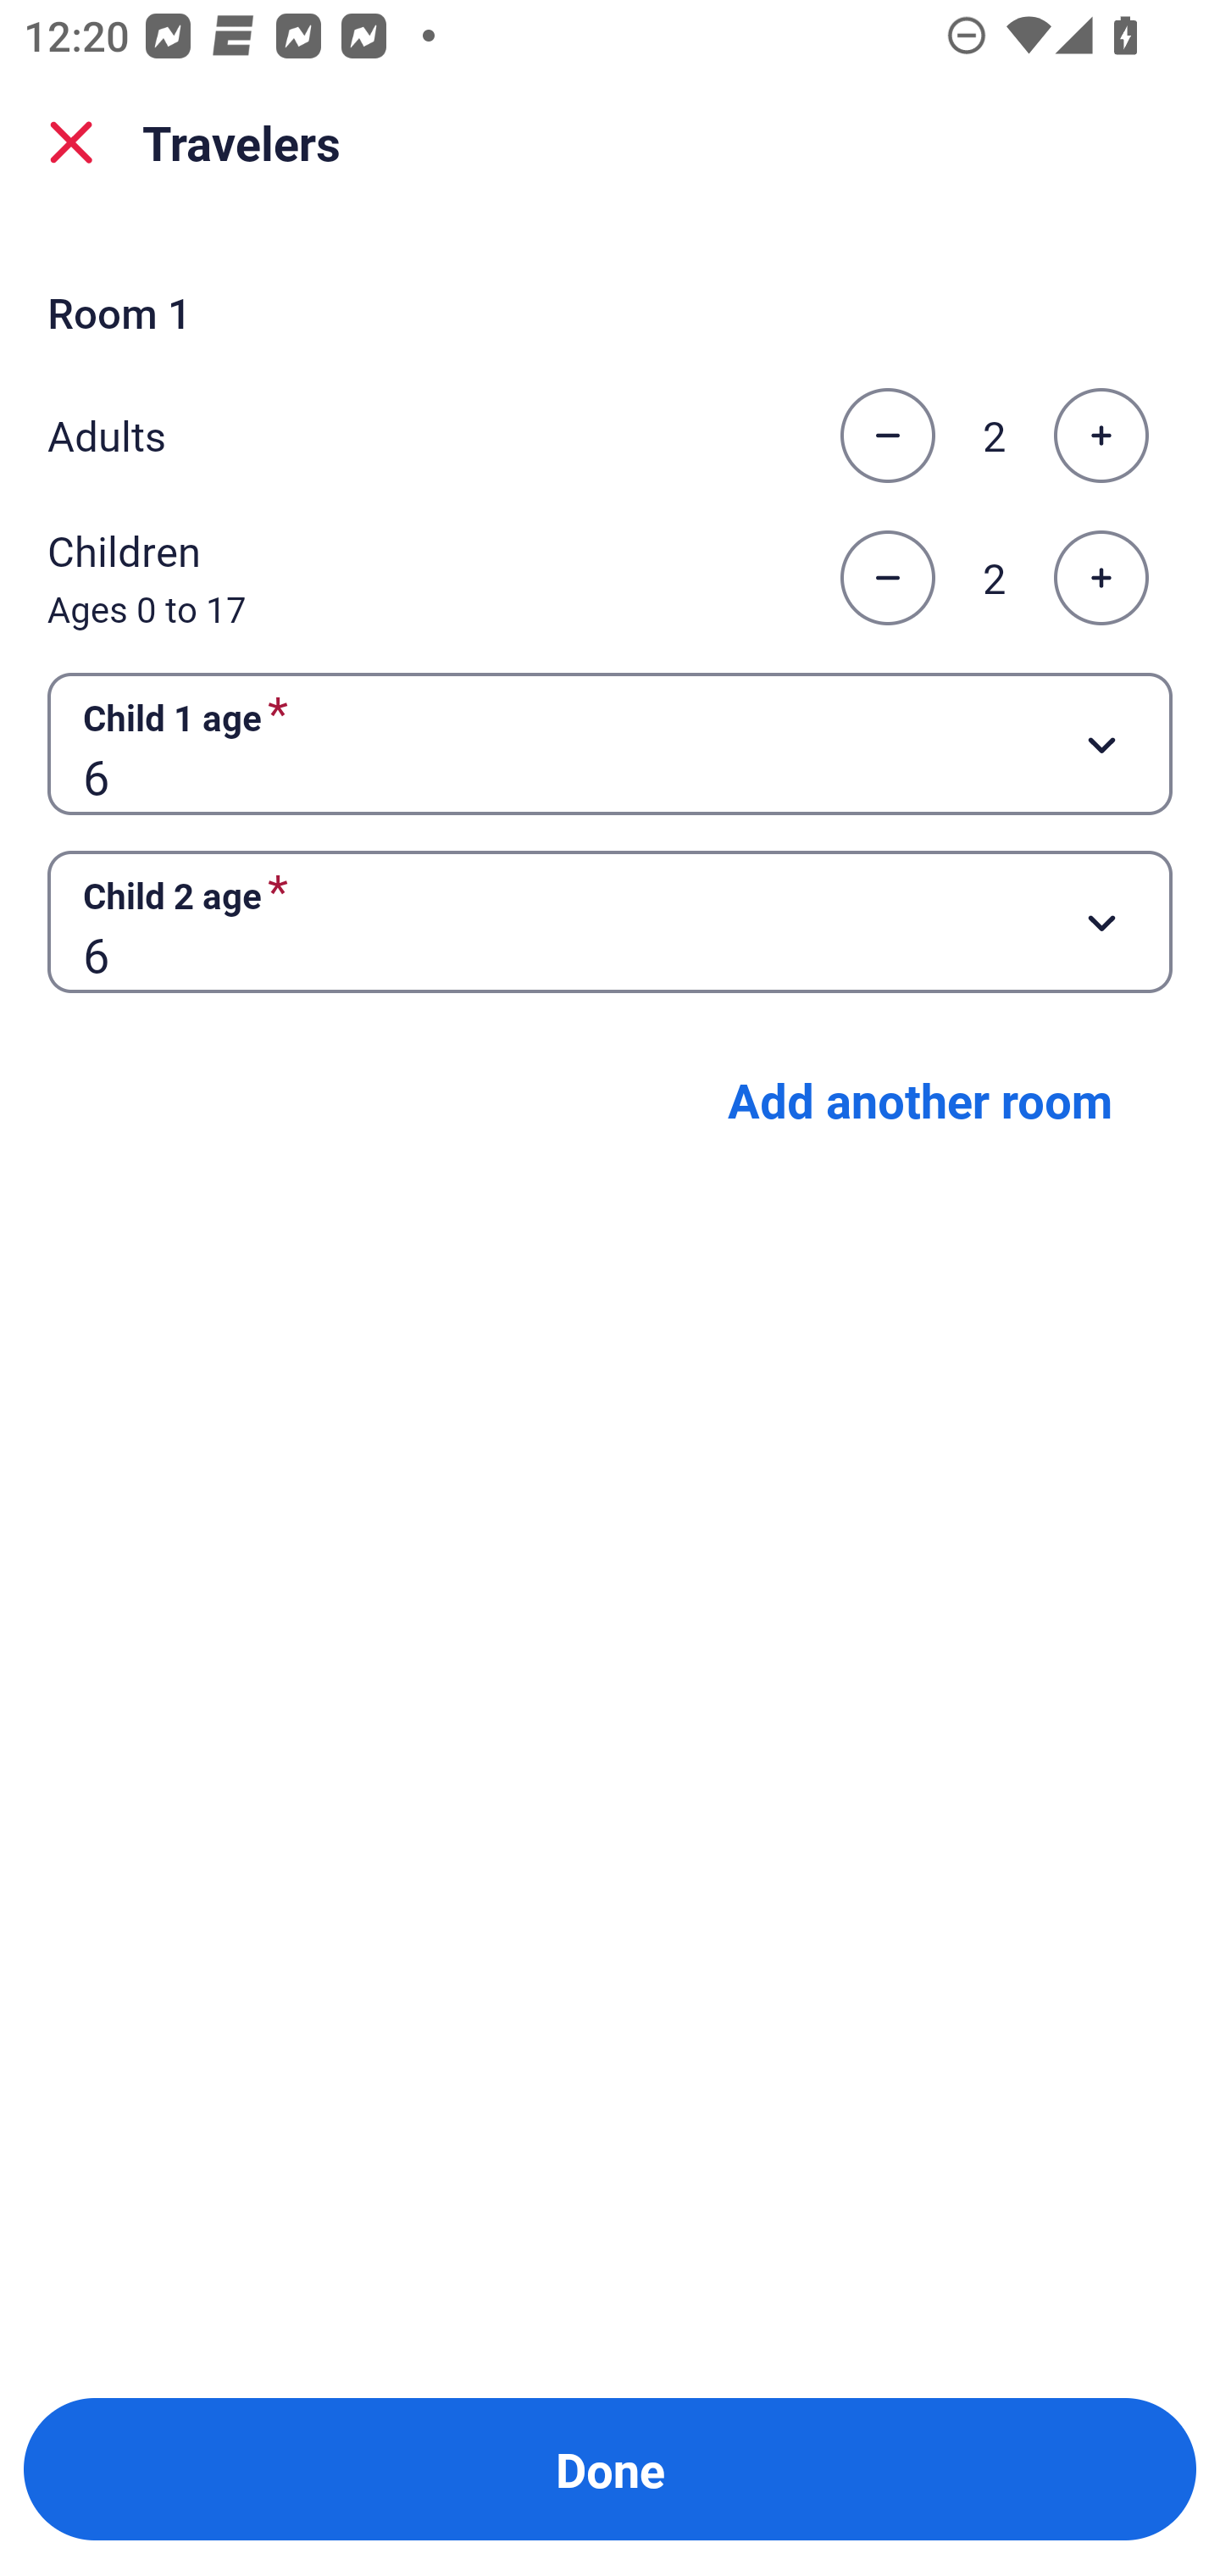 This screenshot has height=2576, width=1220. Describe the element at coordinates (1101, 435) in the screenshot. I see `Increase the number of adults` at that location.